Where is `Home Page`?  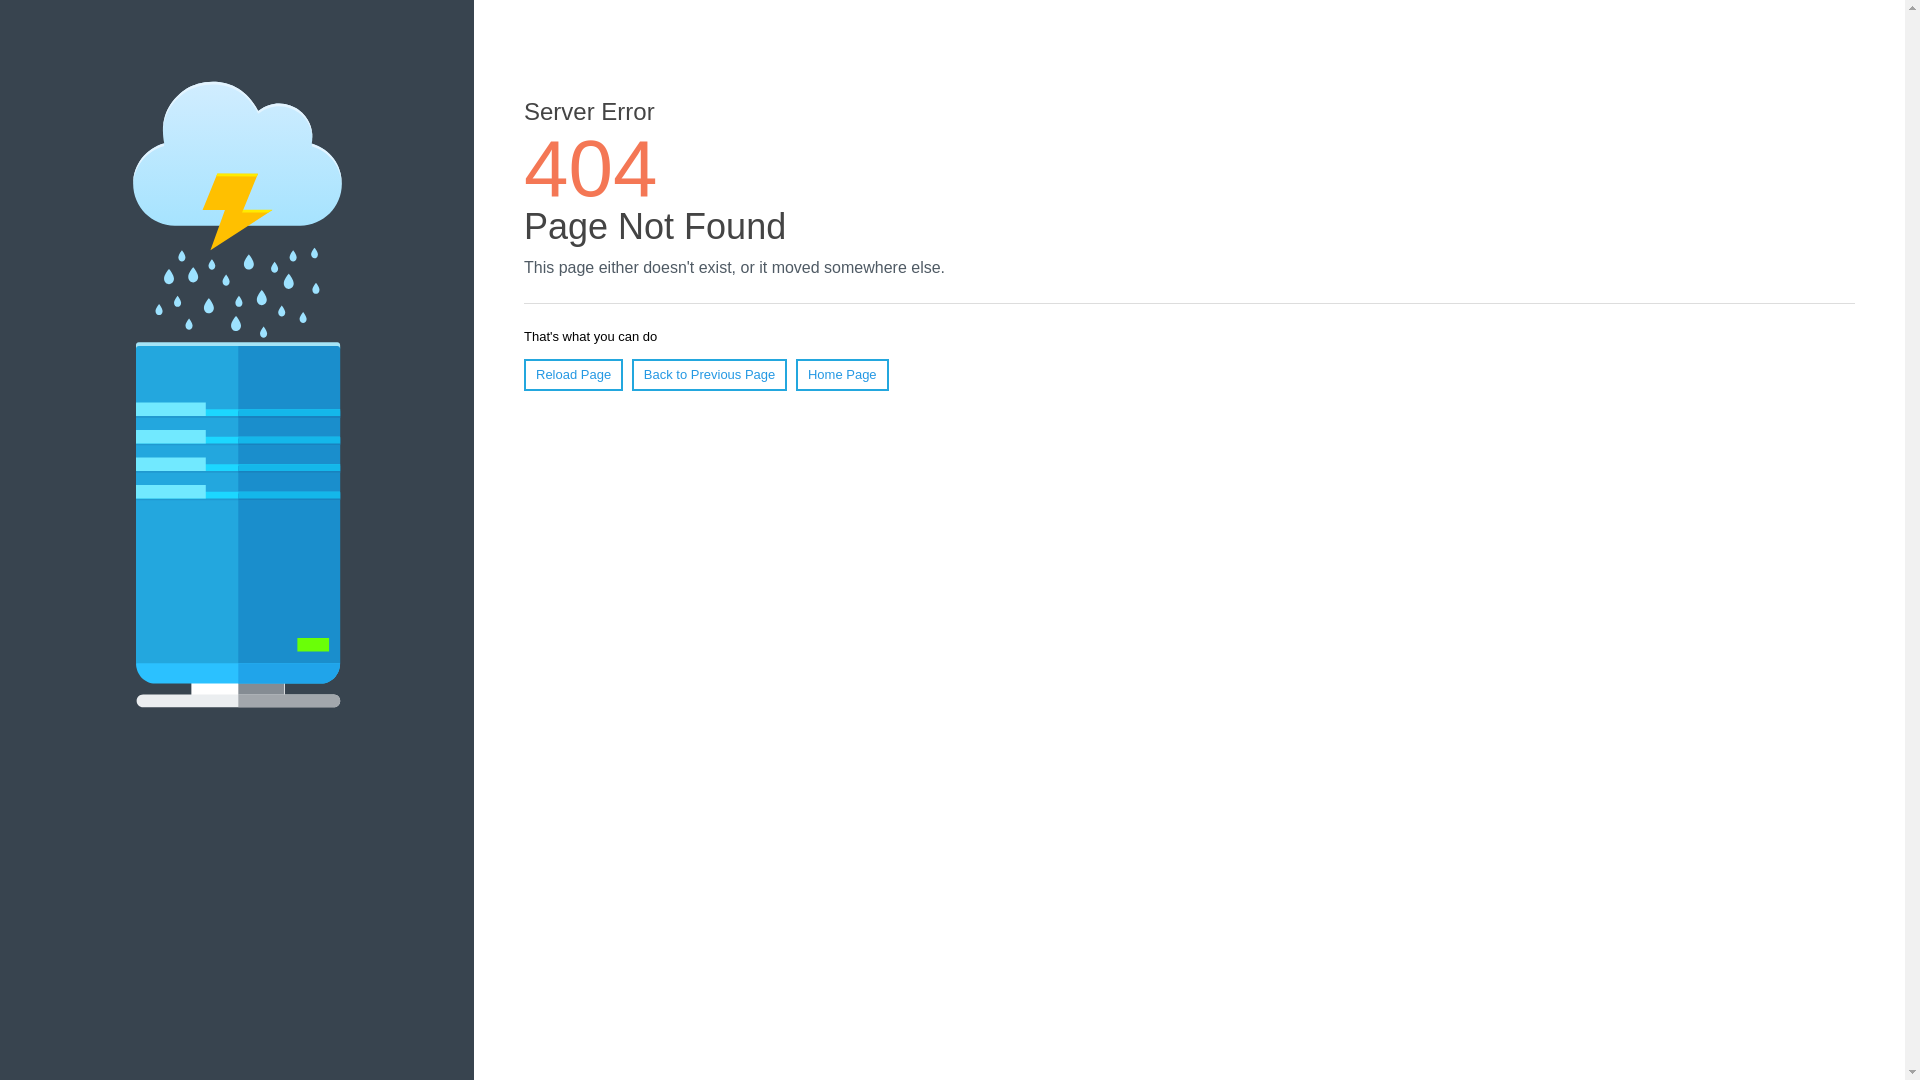 Home Page is located at coordinates (842, 375).